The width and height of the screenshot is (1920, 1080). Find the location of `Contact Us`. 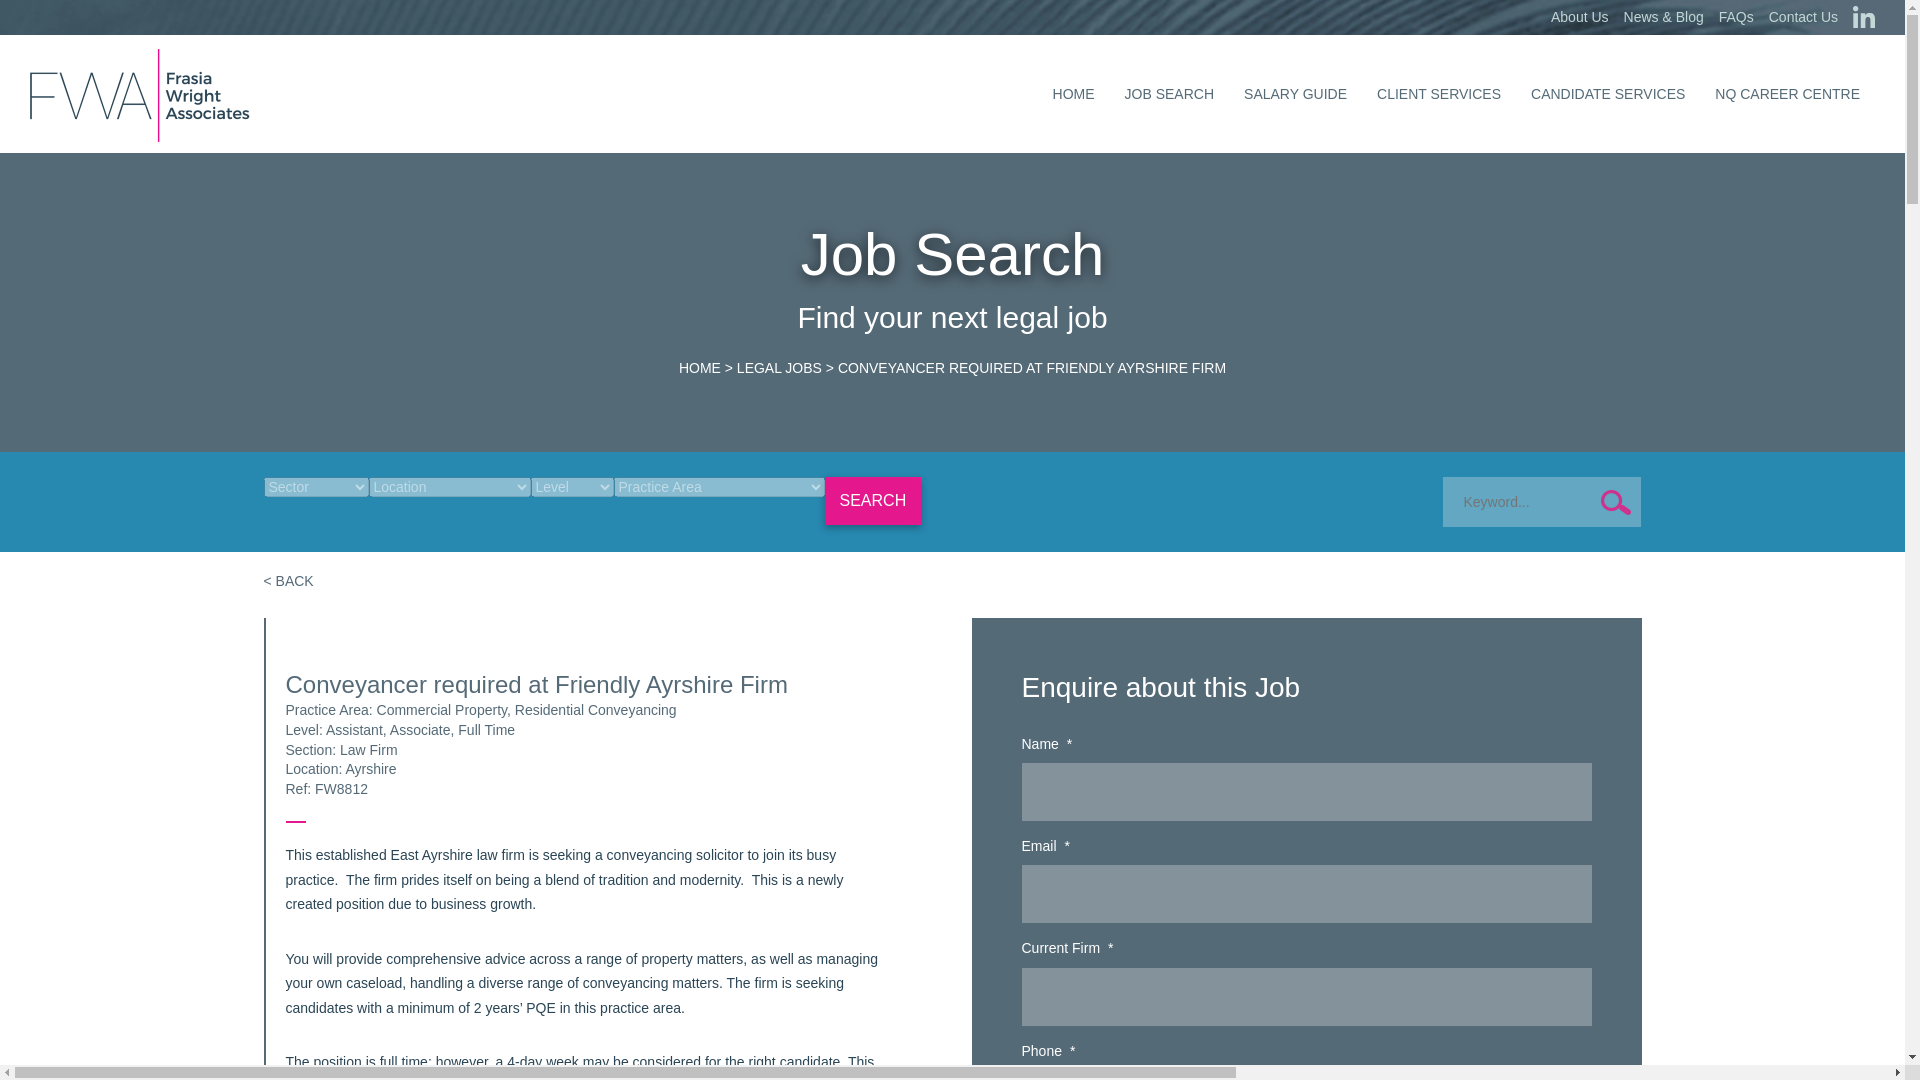

Contact Us is located at coordinates (1802, 17).